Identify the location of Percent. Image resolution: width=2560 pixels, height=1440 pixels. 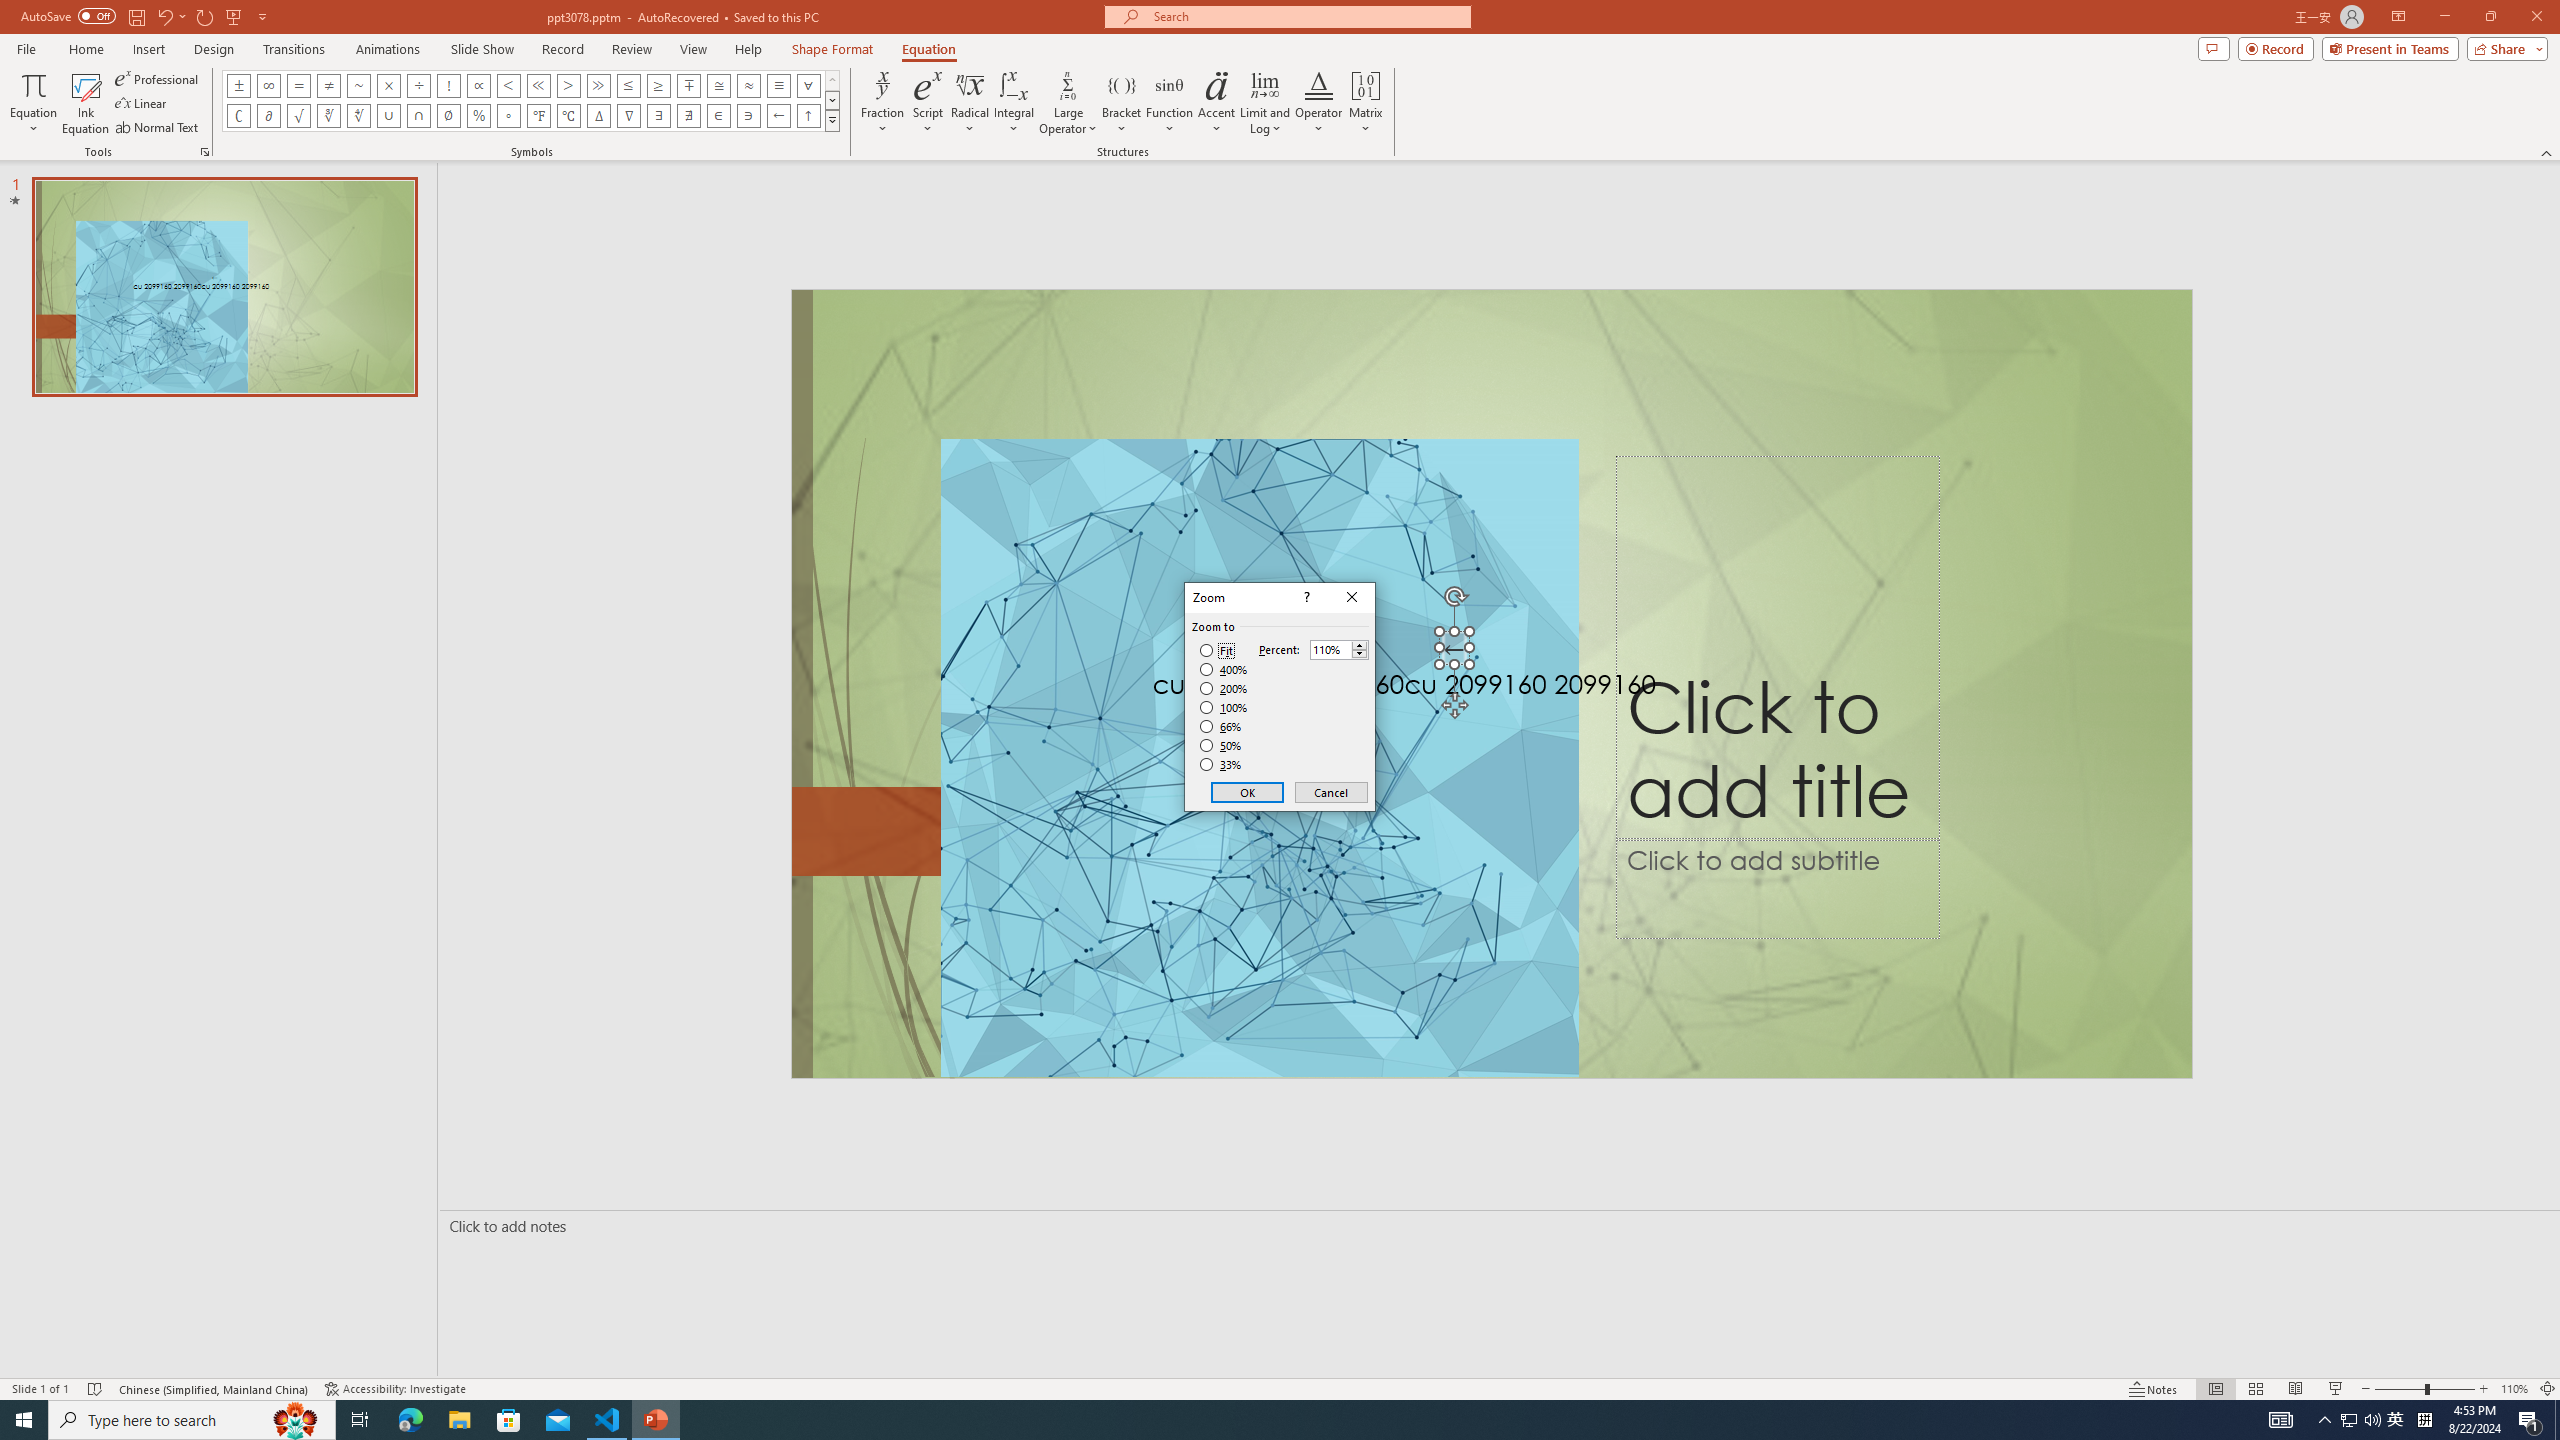
(1340, 649).